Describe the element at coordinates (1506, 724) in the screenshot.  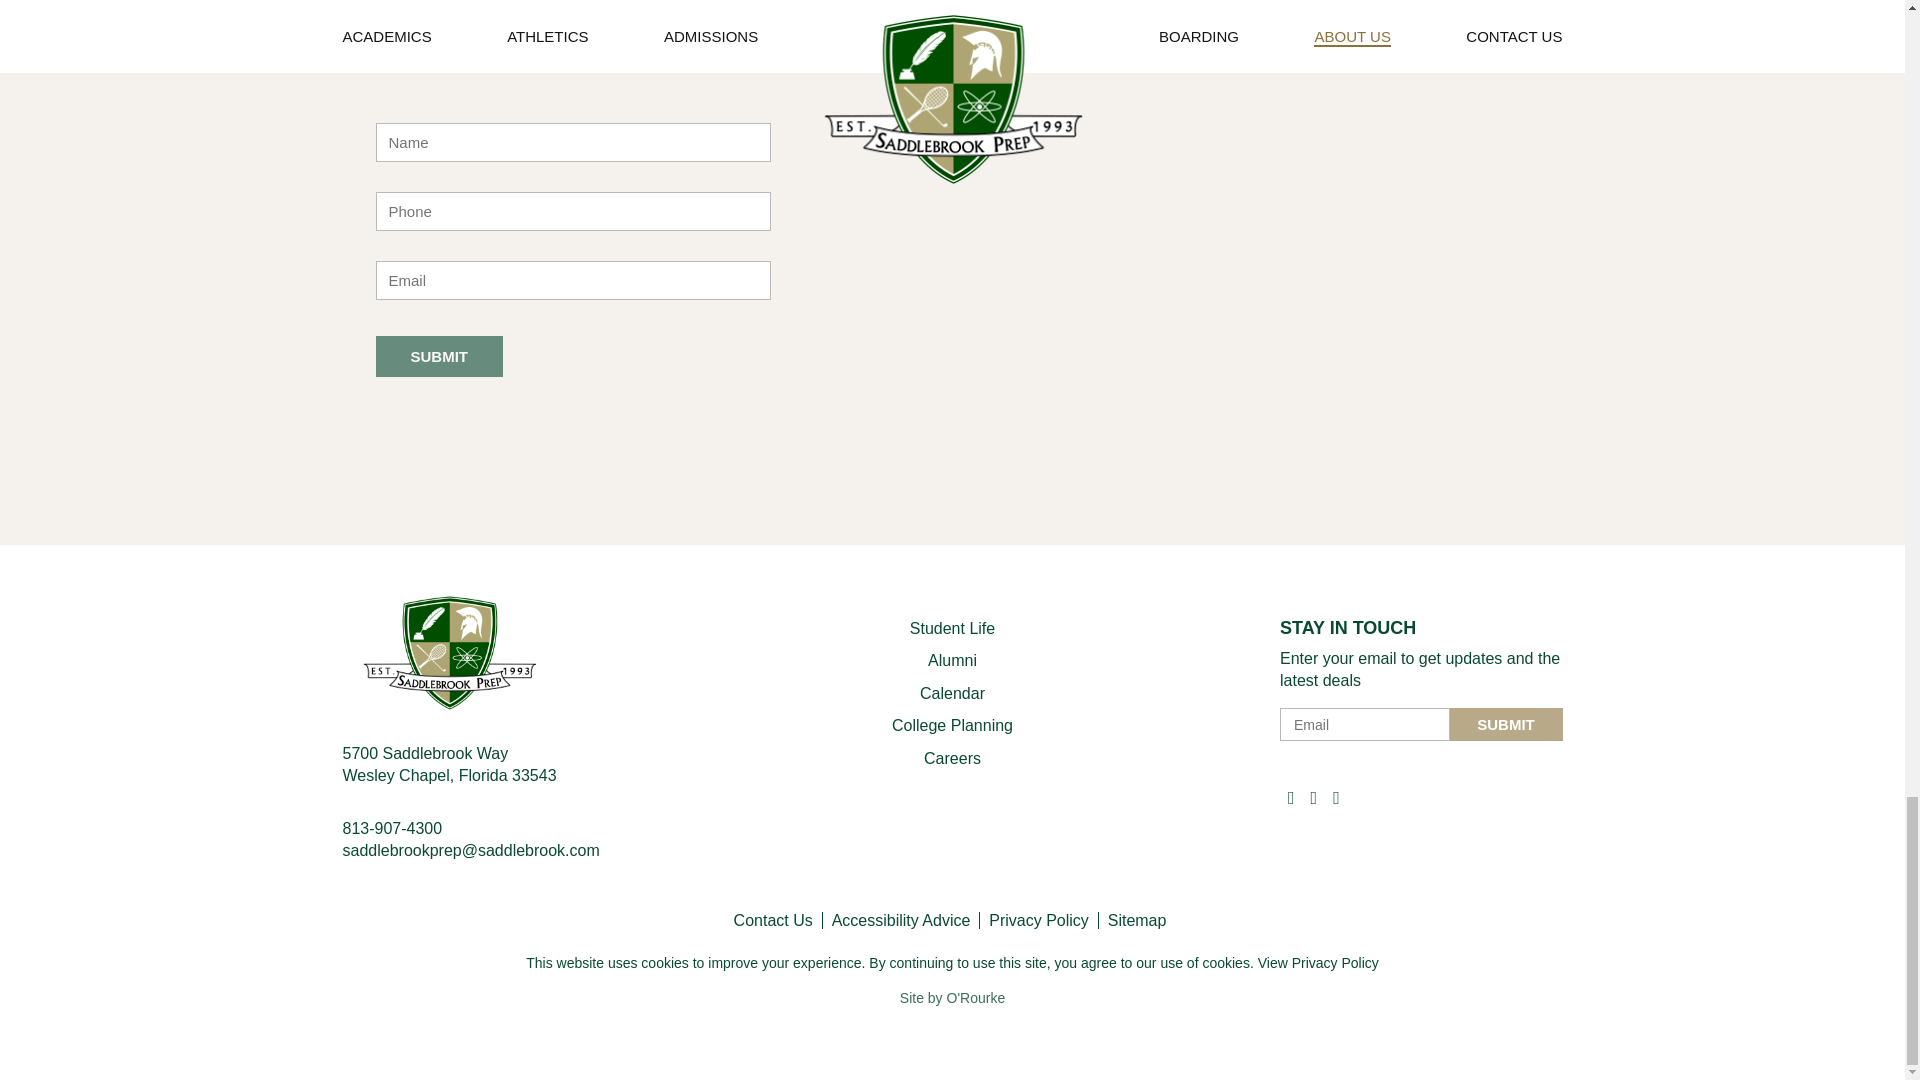
I see `Submit` at that location.